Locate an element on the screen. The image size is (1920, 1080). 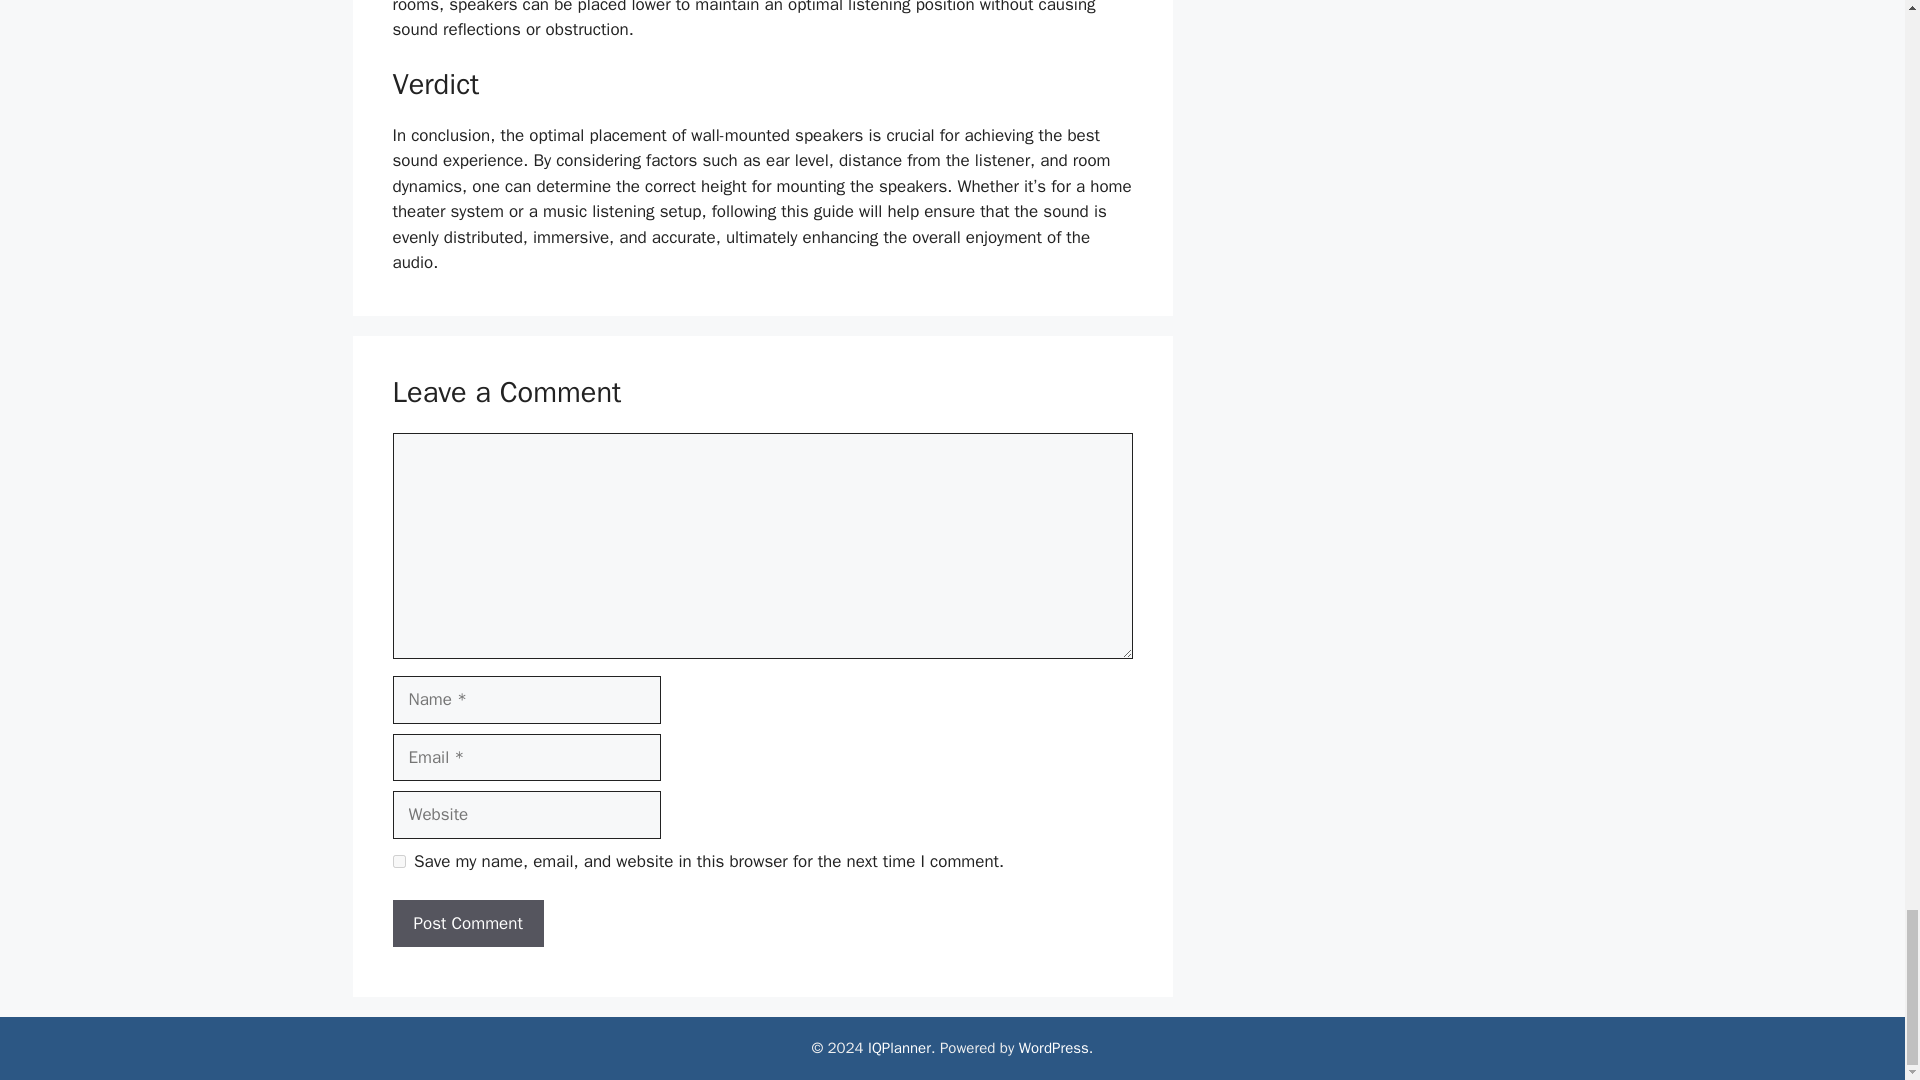
yes is located at coordinates (398, 862).